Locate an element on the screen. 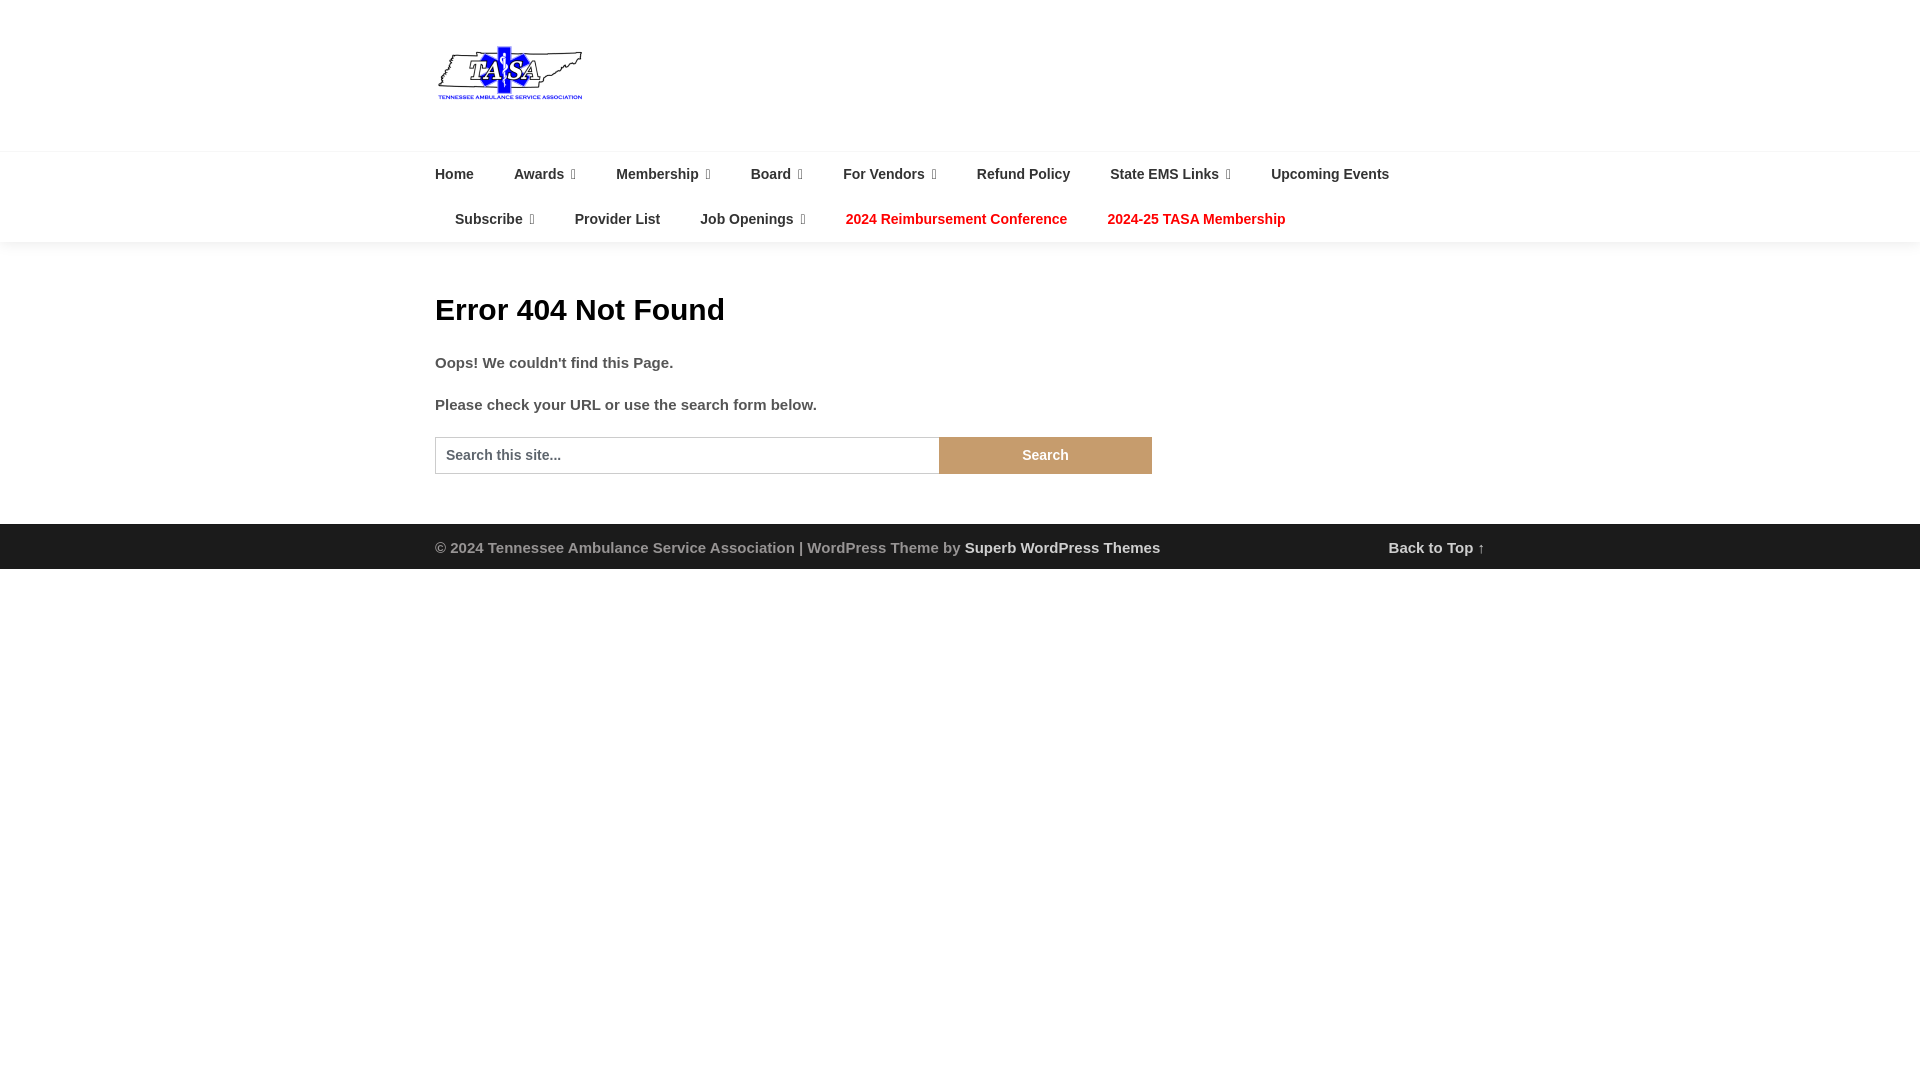  Search is located at coordinates (1045, 456).